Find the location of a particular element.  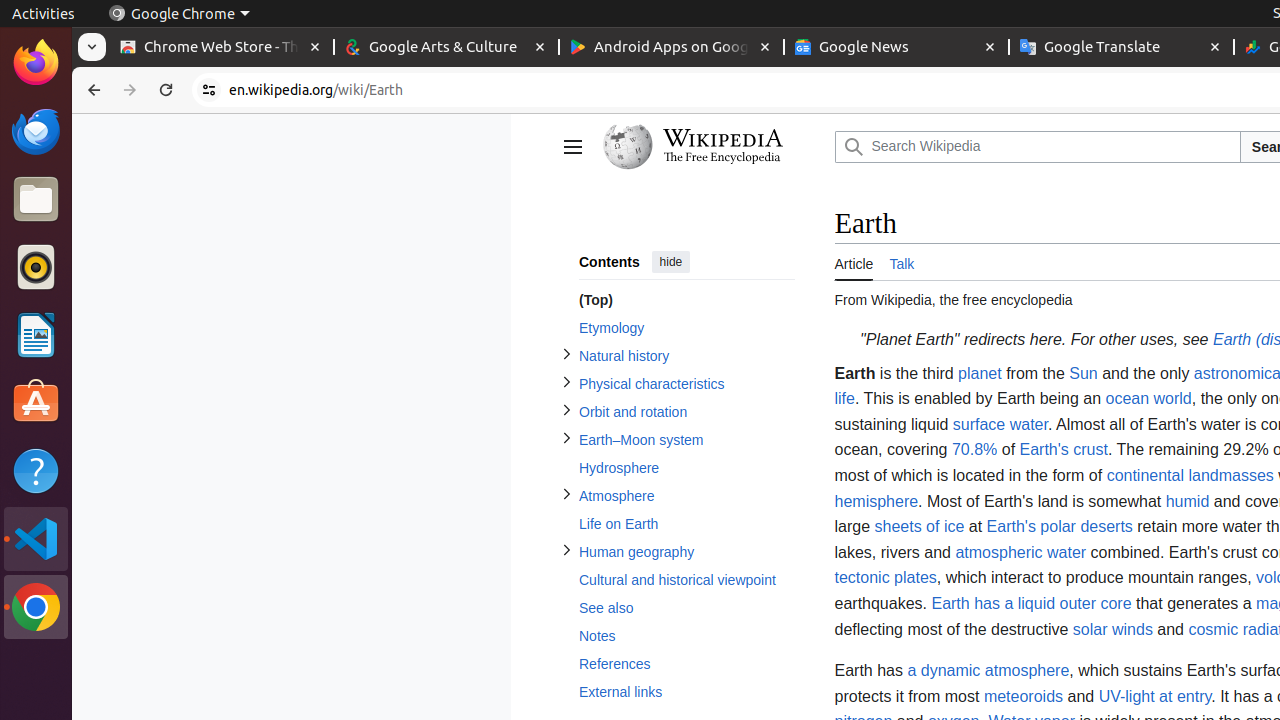

Talk is located at coordinates (902, 262).